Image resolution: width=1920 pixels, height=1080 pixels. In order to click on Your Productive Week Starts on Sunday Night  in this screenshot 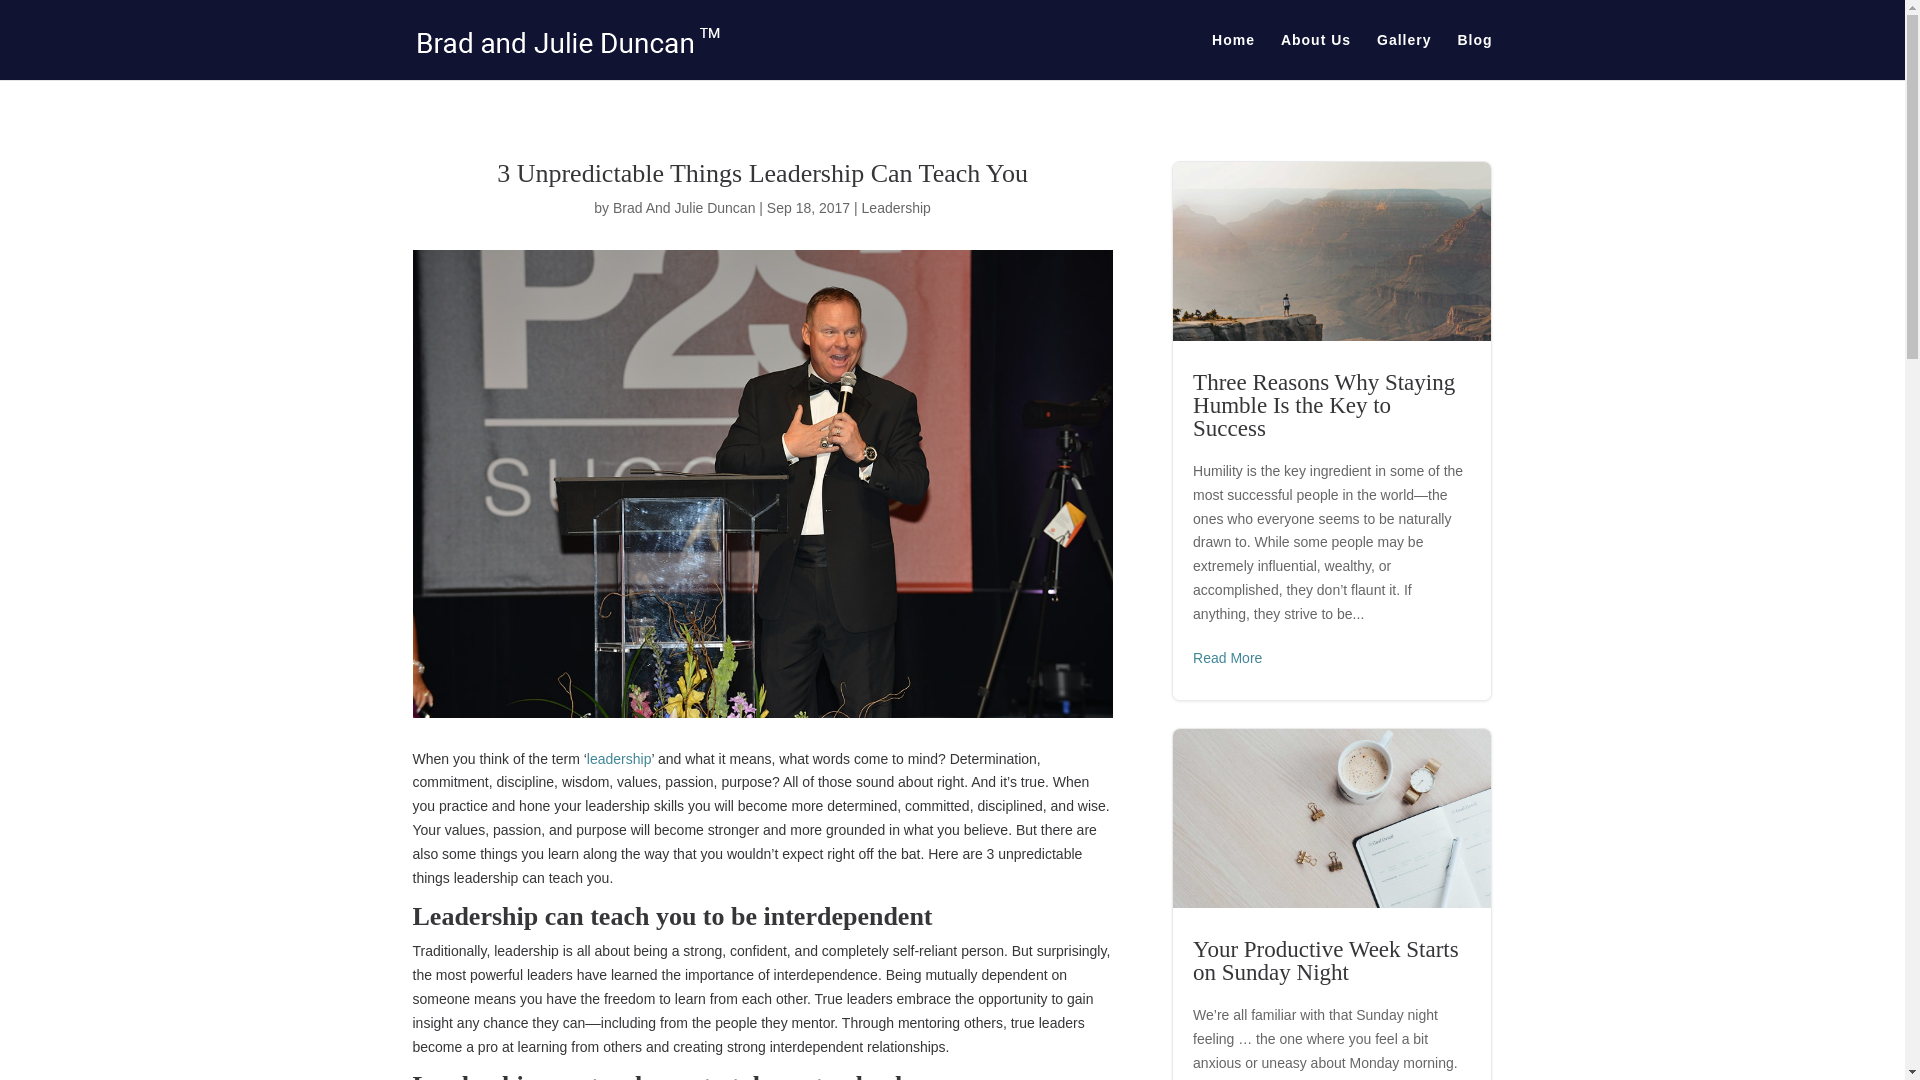, I will do `click(1326, 960)`.